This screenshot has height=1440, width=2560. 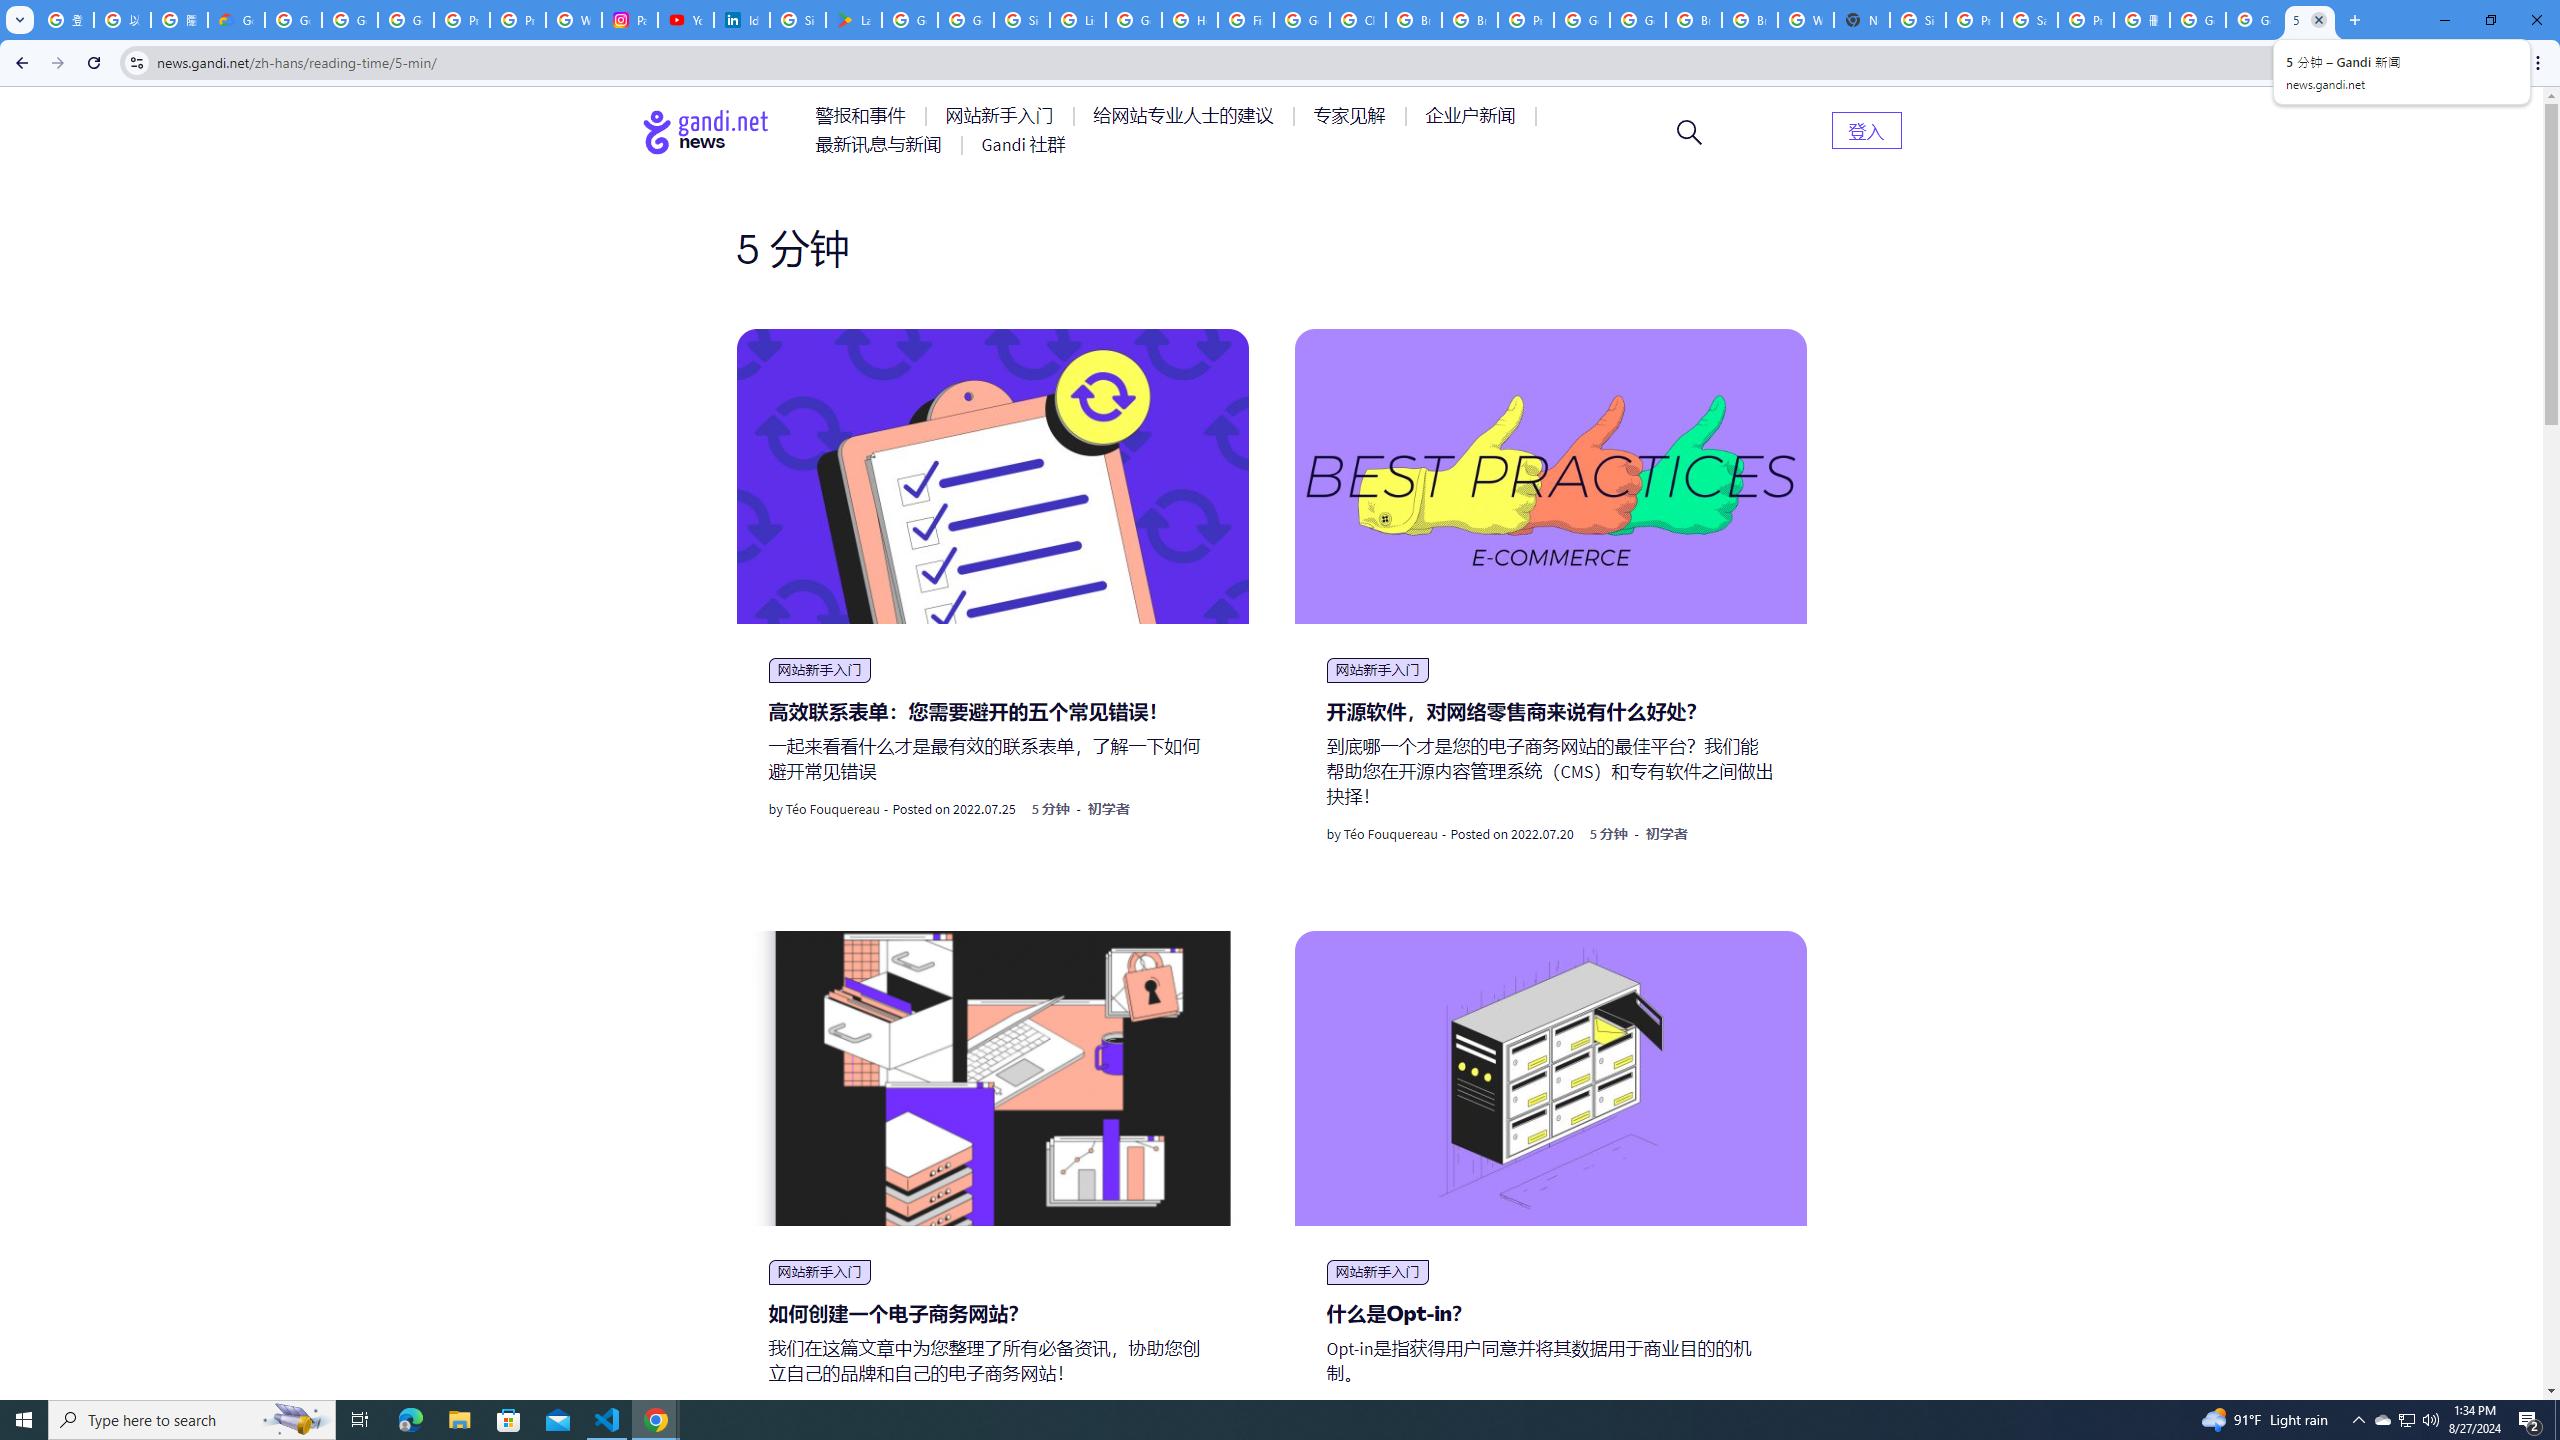 I want to click on AutomationID: menu-item-77761, so click(x=864, y=116).